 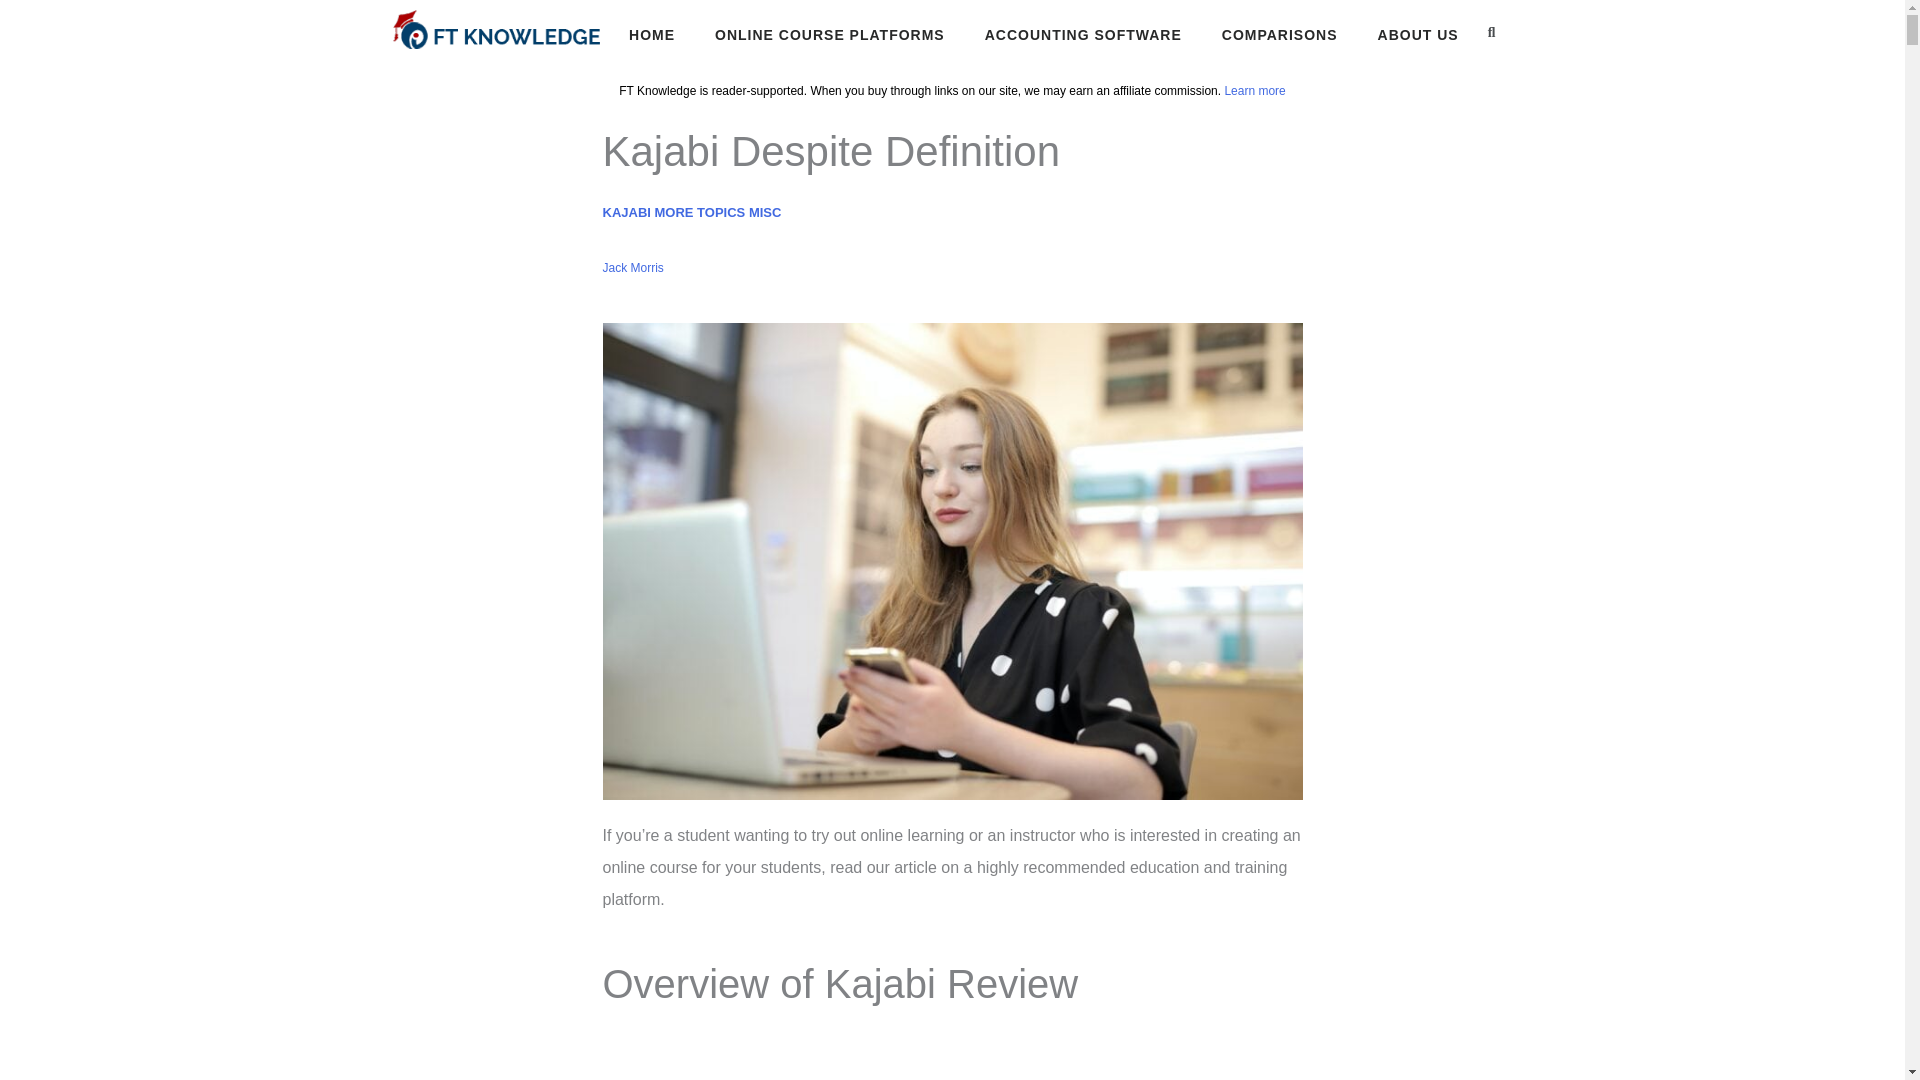 What do you see at coordinates (1254, 91) in the screenshot?
I see `Learn more` at bounding box center [1254, 91].